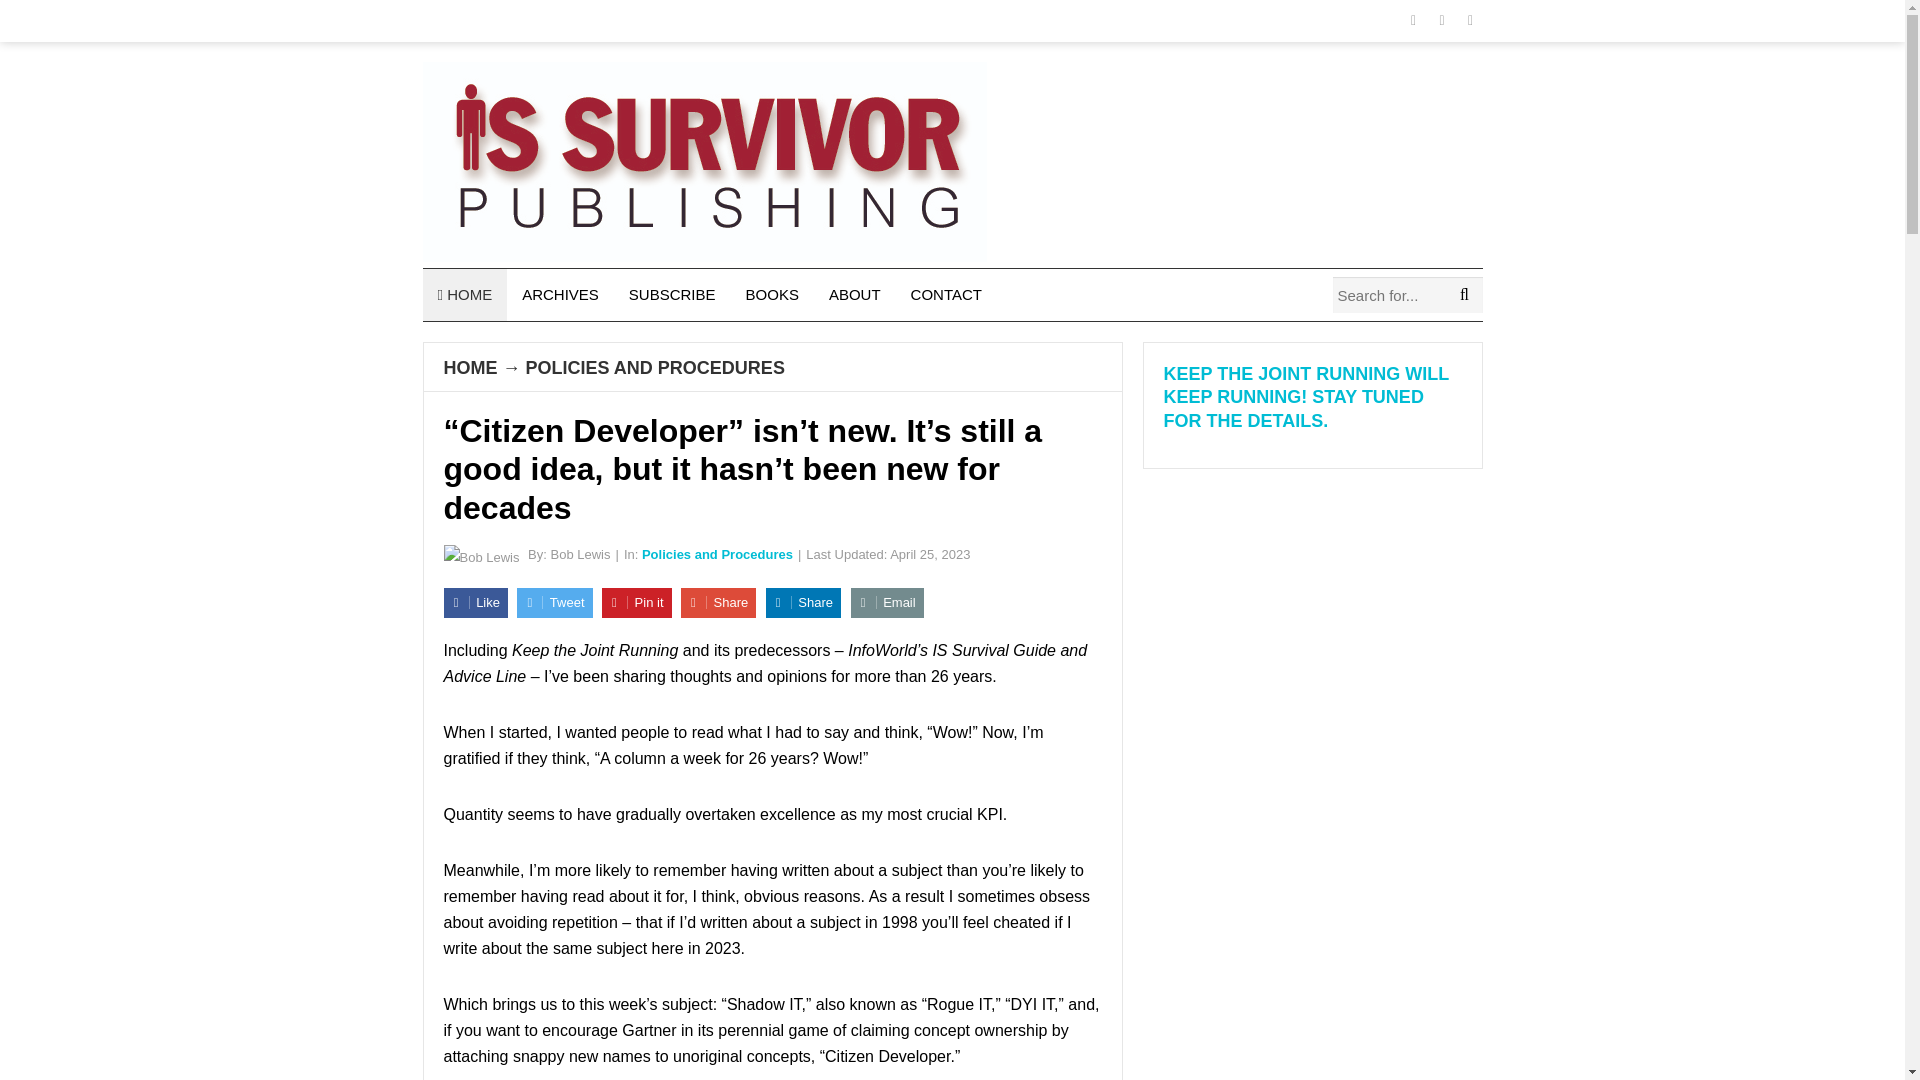 This screenshot has width=1920, height=1080. Describe the element at coordinates (946, 294) in the screenshot. I see `CONTACT` at that location.